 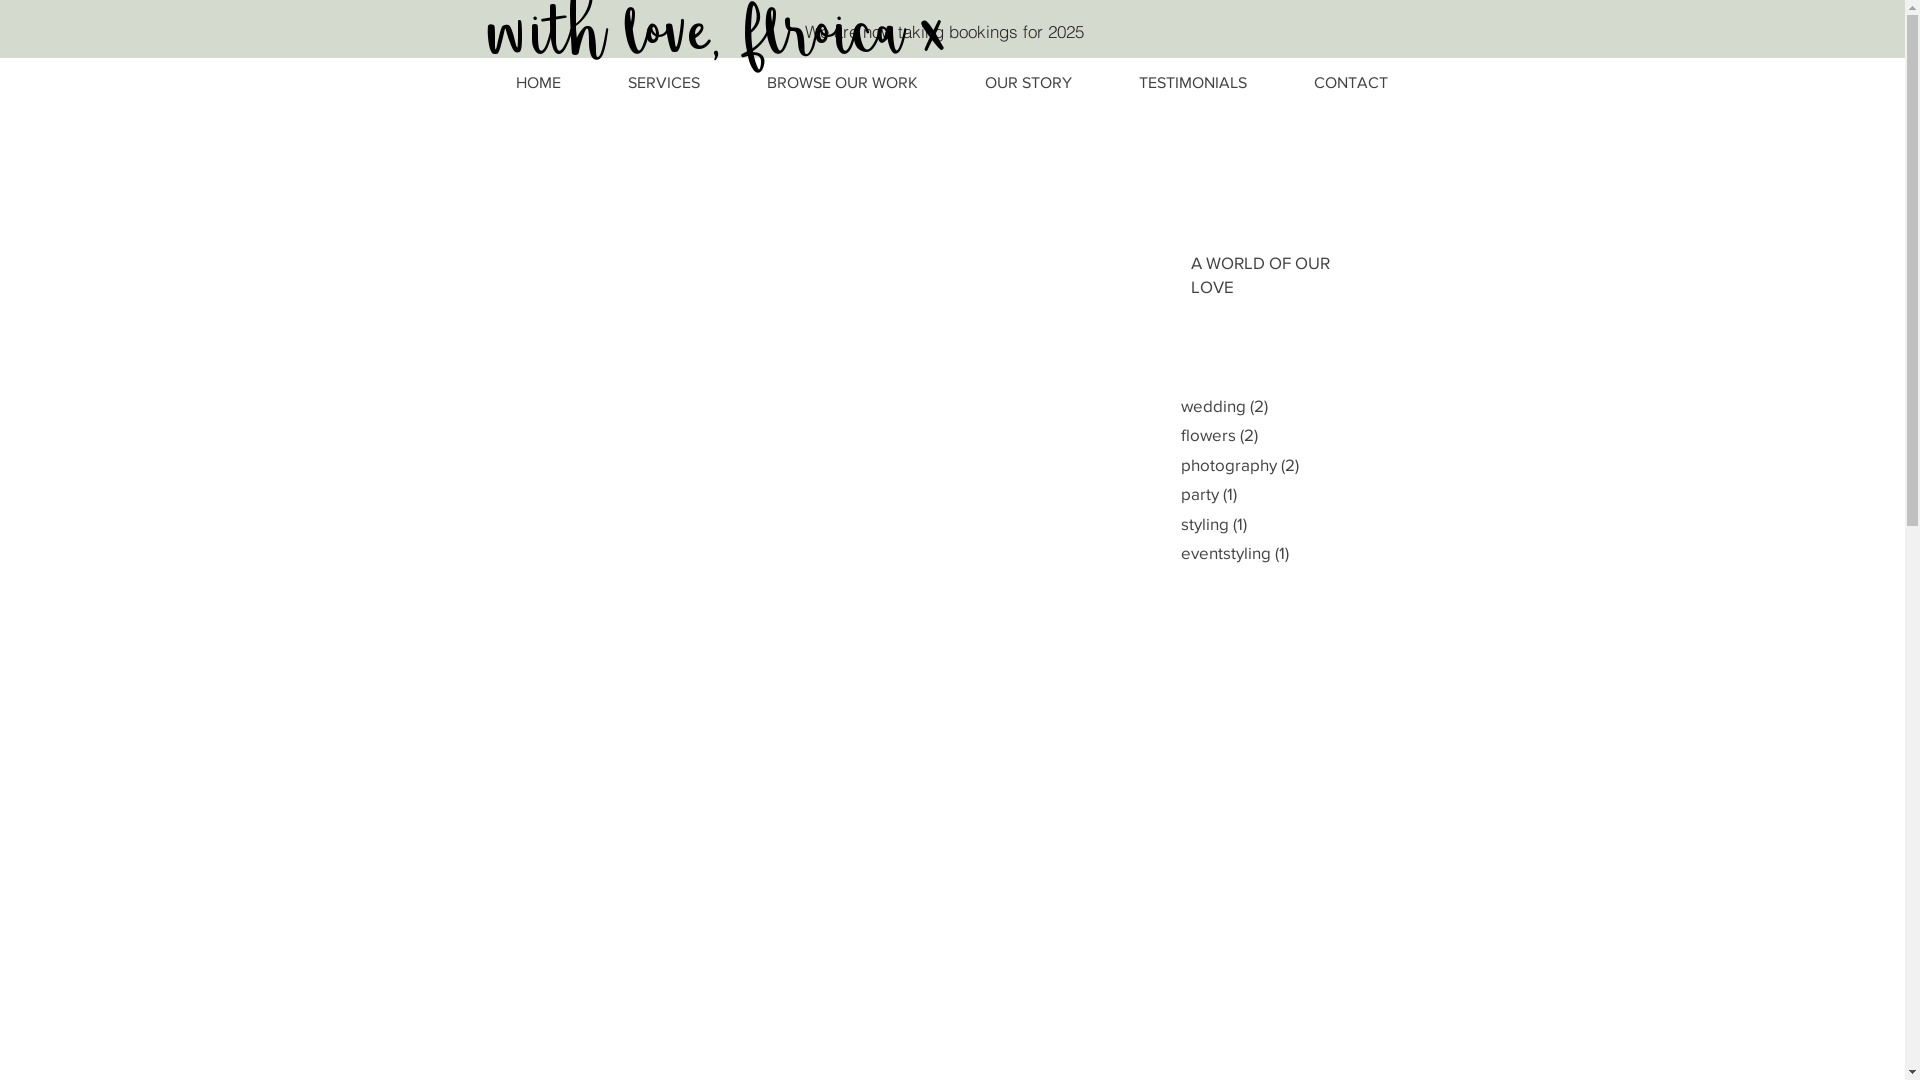 What do you see at coordinates (664, 83) in the screenshot?
I see `SERVICES` at bounding box center [664, 83].